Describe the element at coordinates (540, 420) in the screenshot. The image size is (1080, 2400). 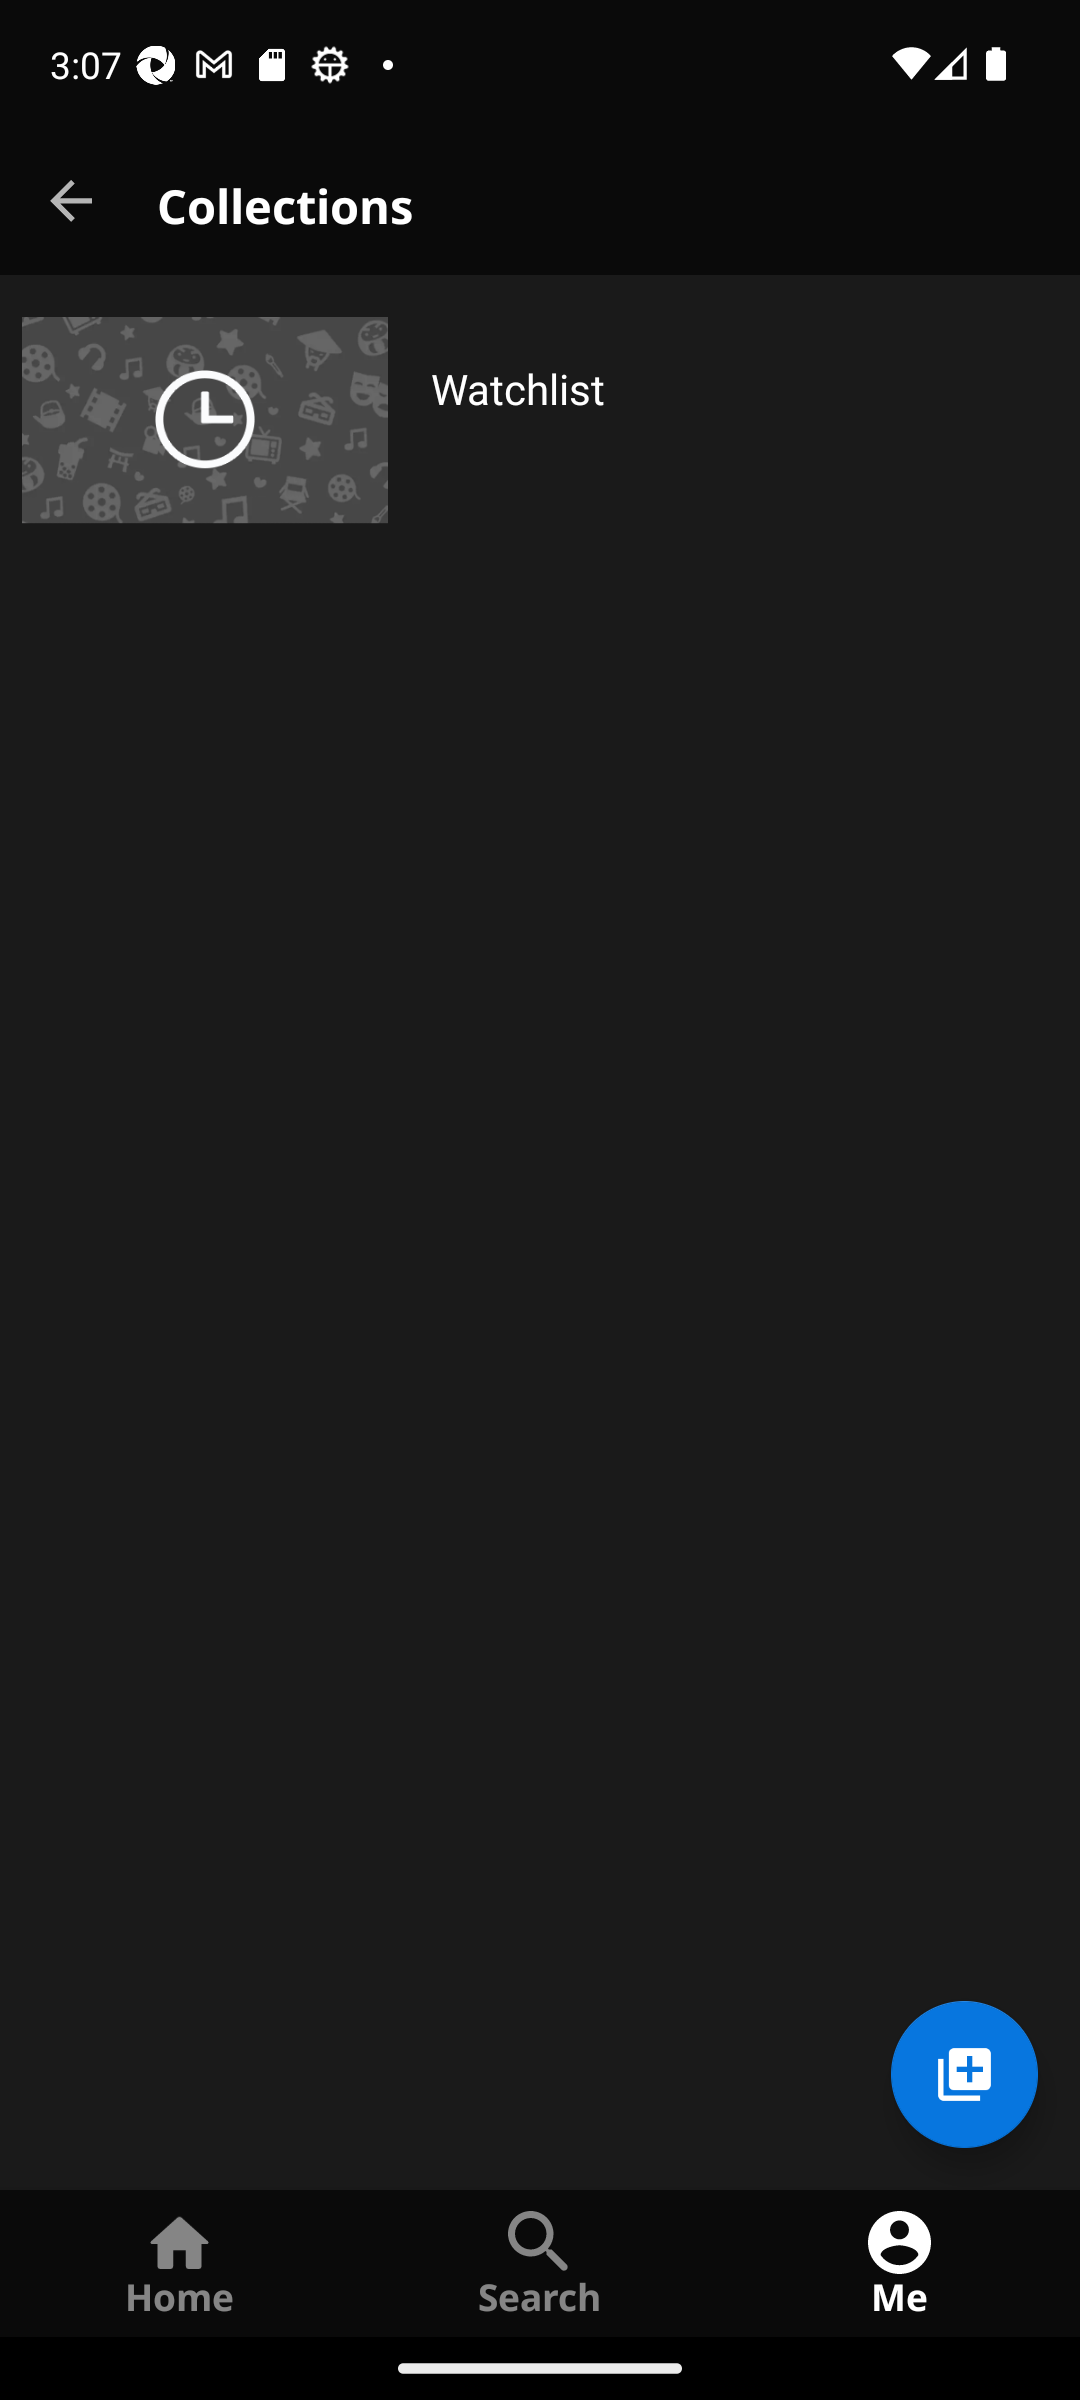
I see `profile_page_user_collection_0 Watchlist` at that location.